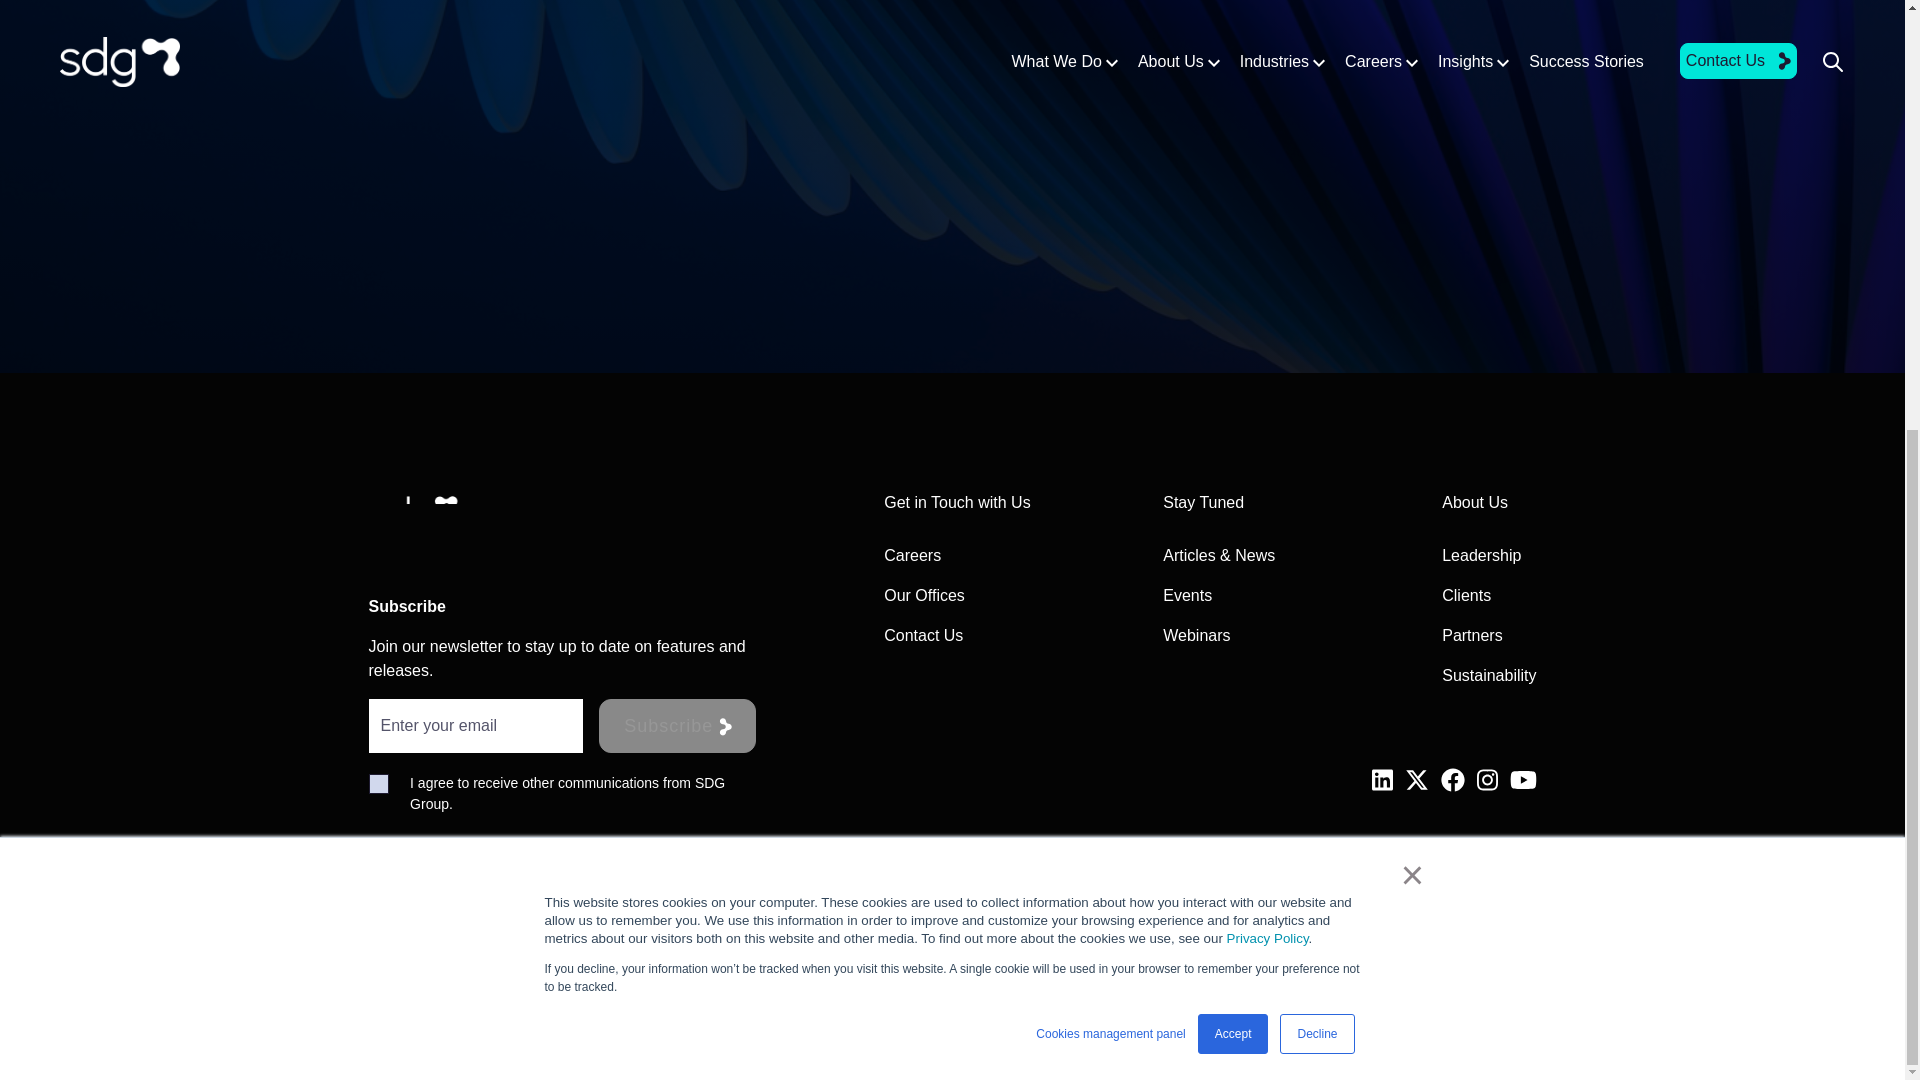 This screenshot has width=1920, height=1080. I want to click on Accept, so click(1234, 326).